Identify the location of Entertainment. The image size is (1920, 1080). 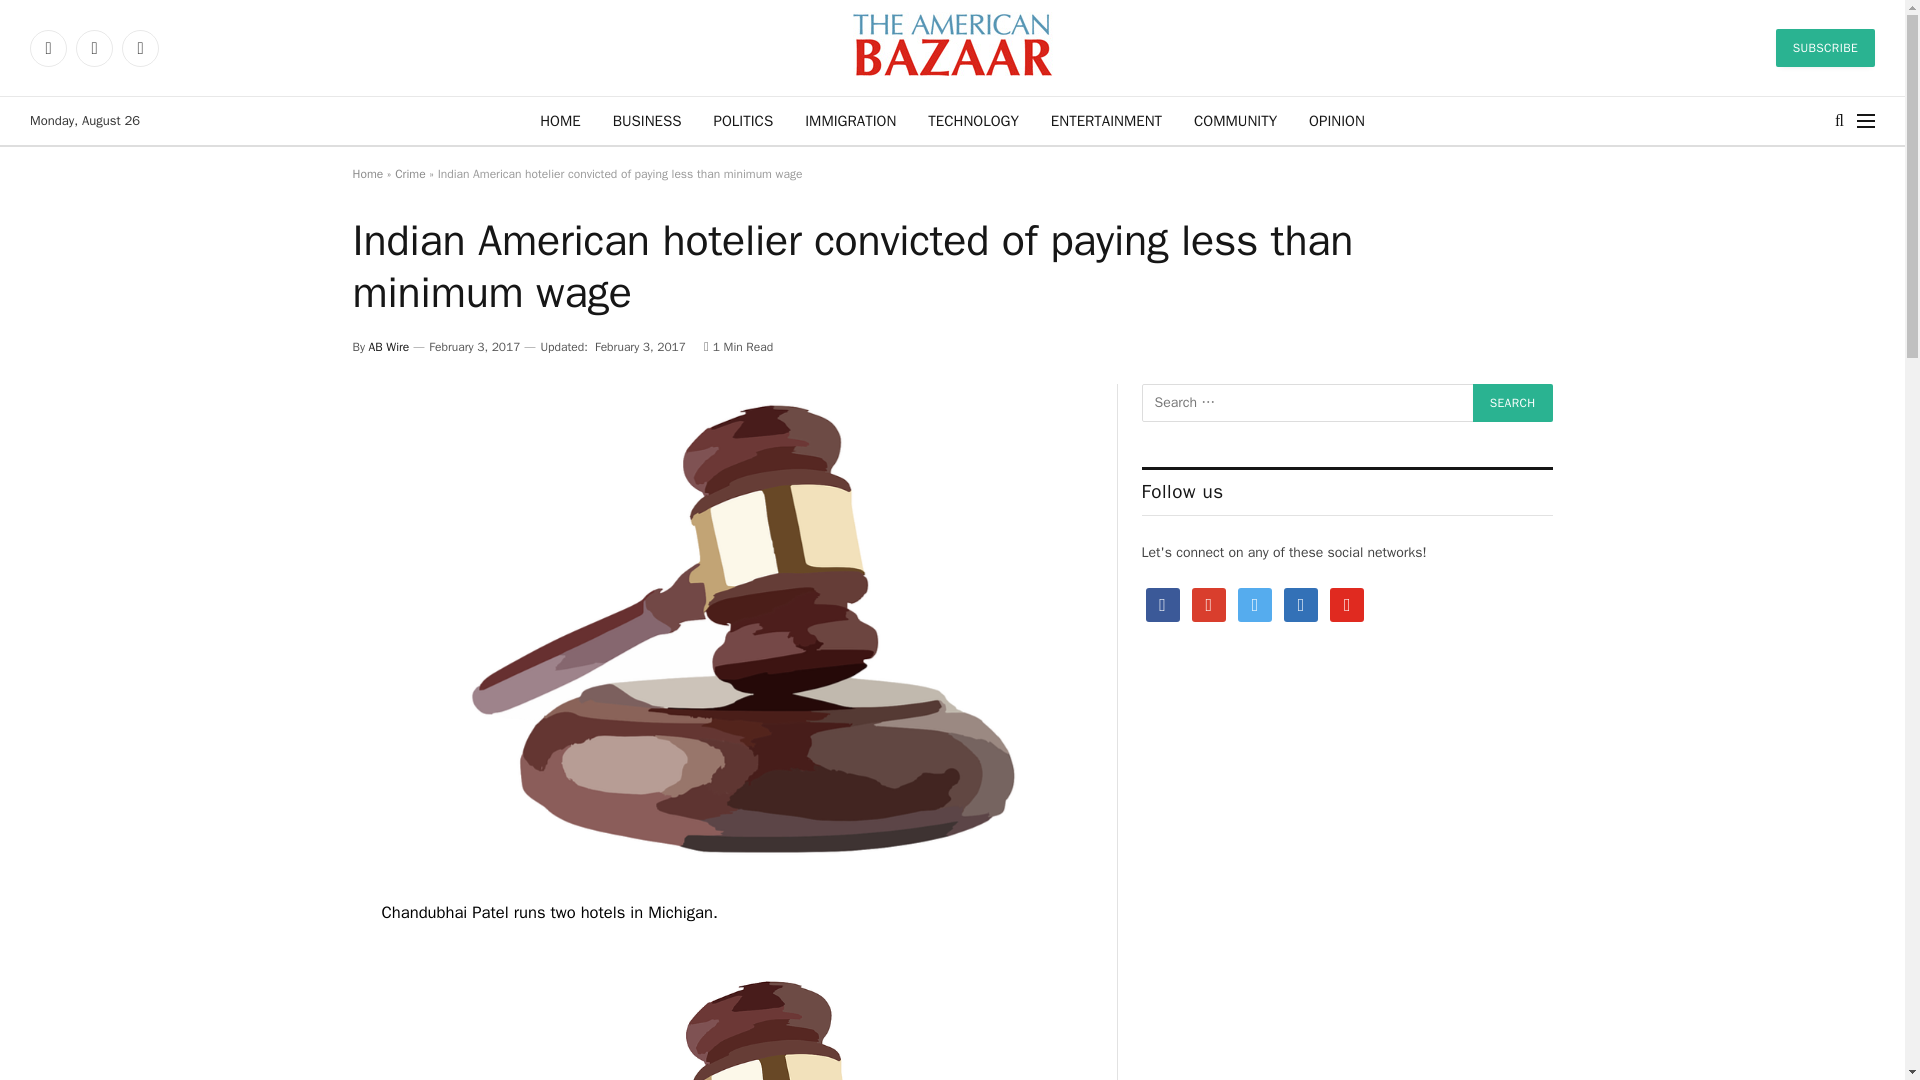
(1106, 120).